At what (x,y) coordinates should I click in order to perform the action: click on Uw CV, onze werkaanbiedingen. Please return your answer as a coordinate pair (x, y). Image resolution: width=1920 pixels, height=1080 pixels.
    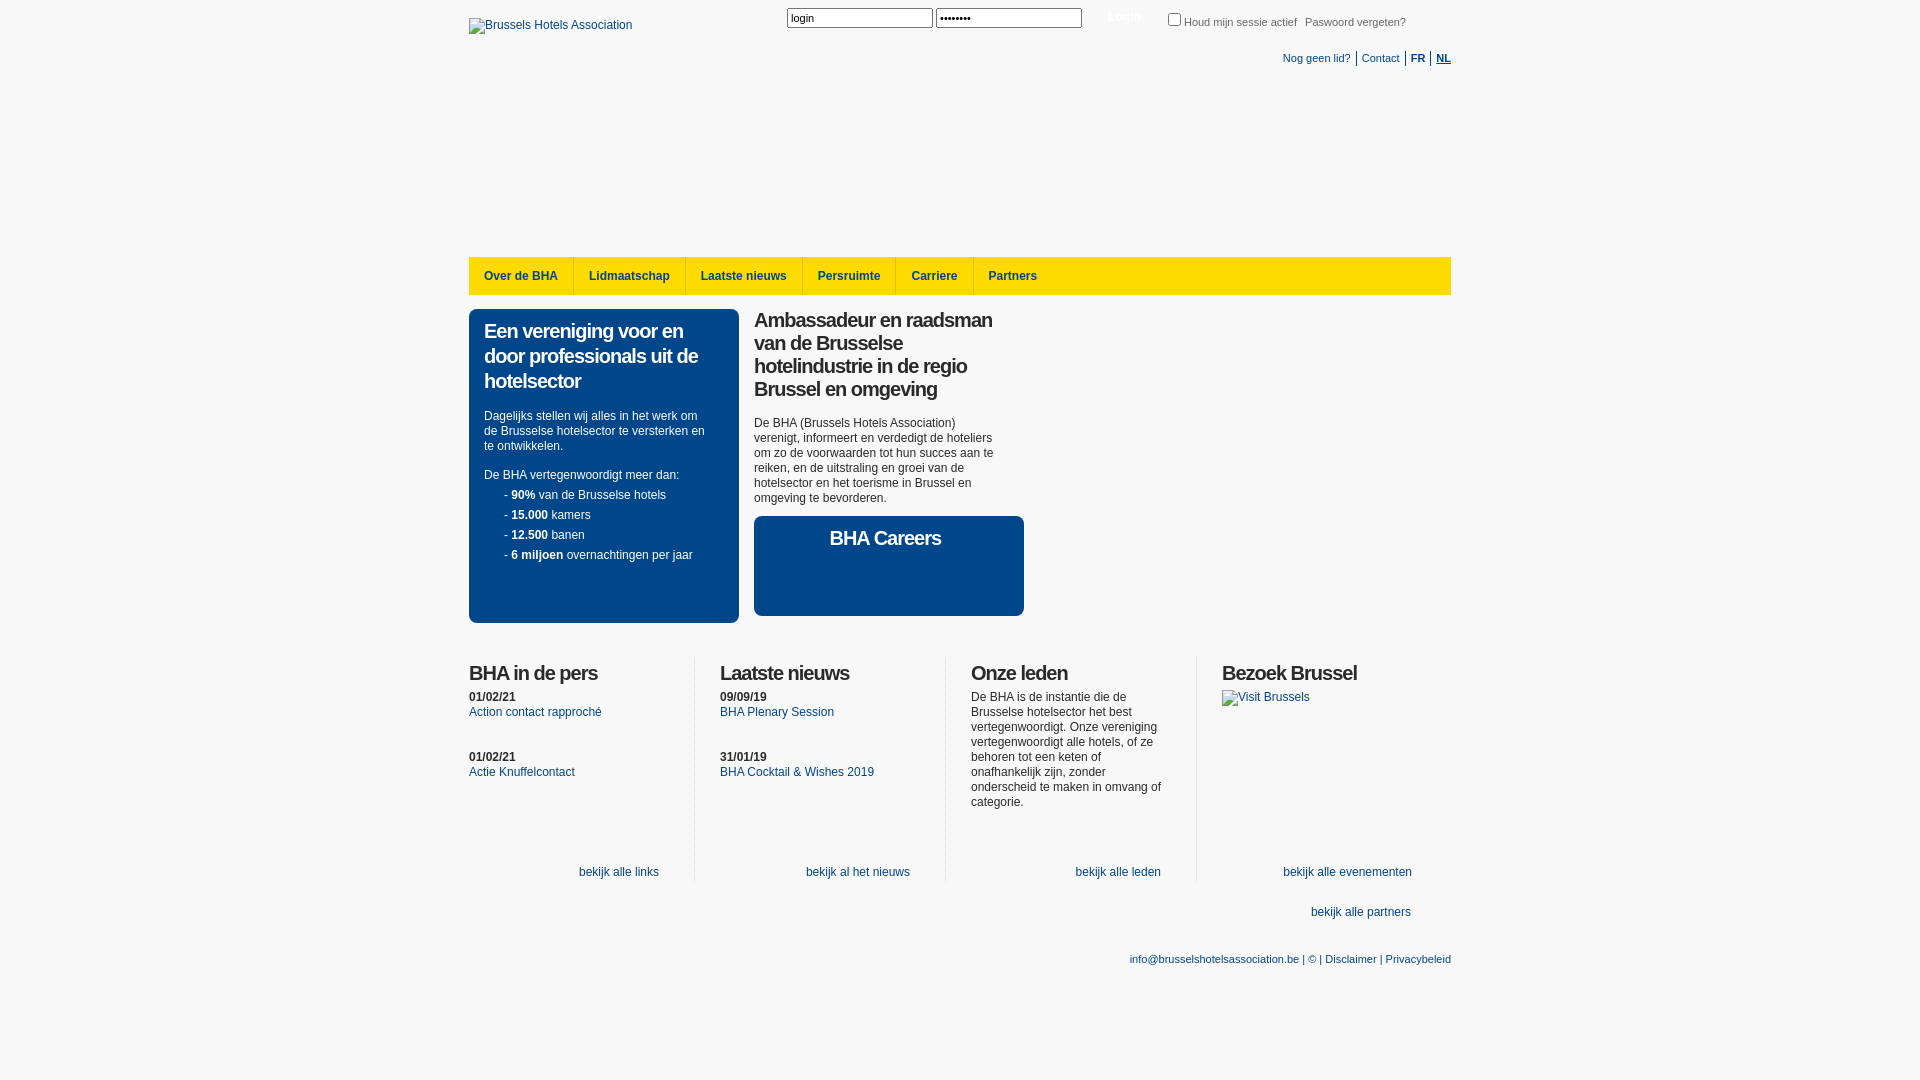
    Looking at the image, I should click on (886, 590).